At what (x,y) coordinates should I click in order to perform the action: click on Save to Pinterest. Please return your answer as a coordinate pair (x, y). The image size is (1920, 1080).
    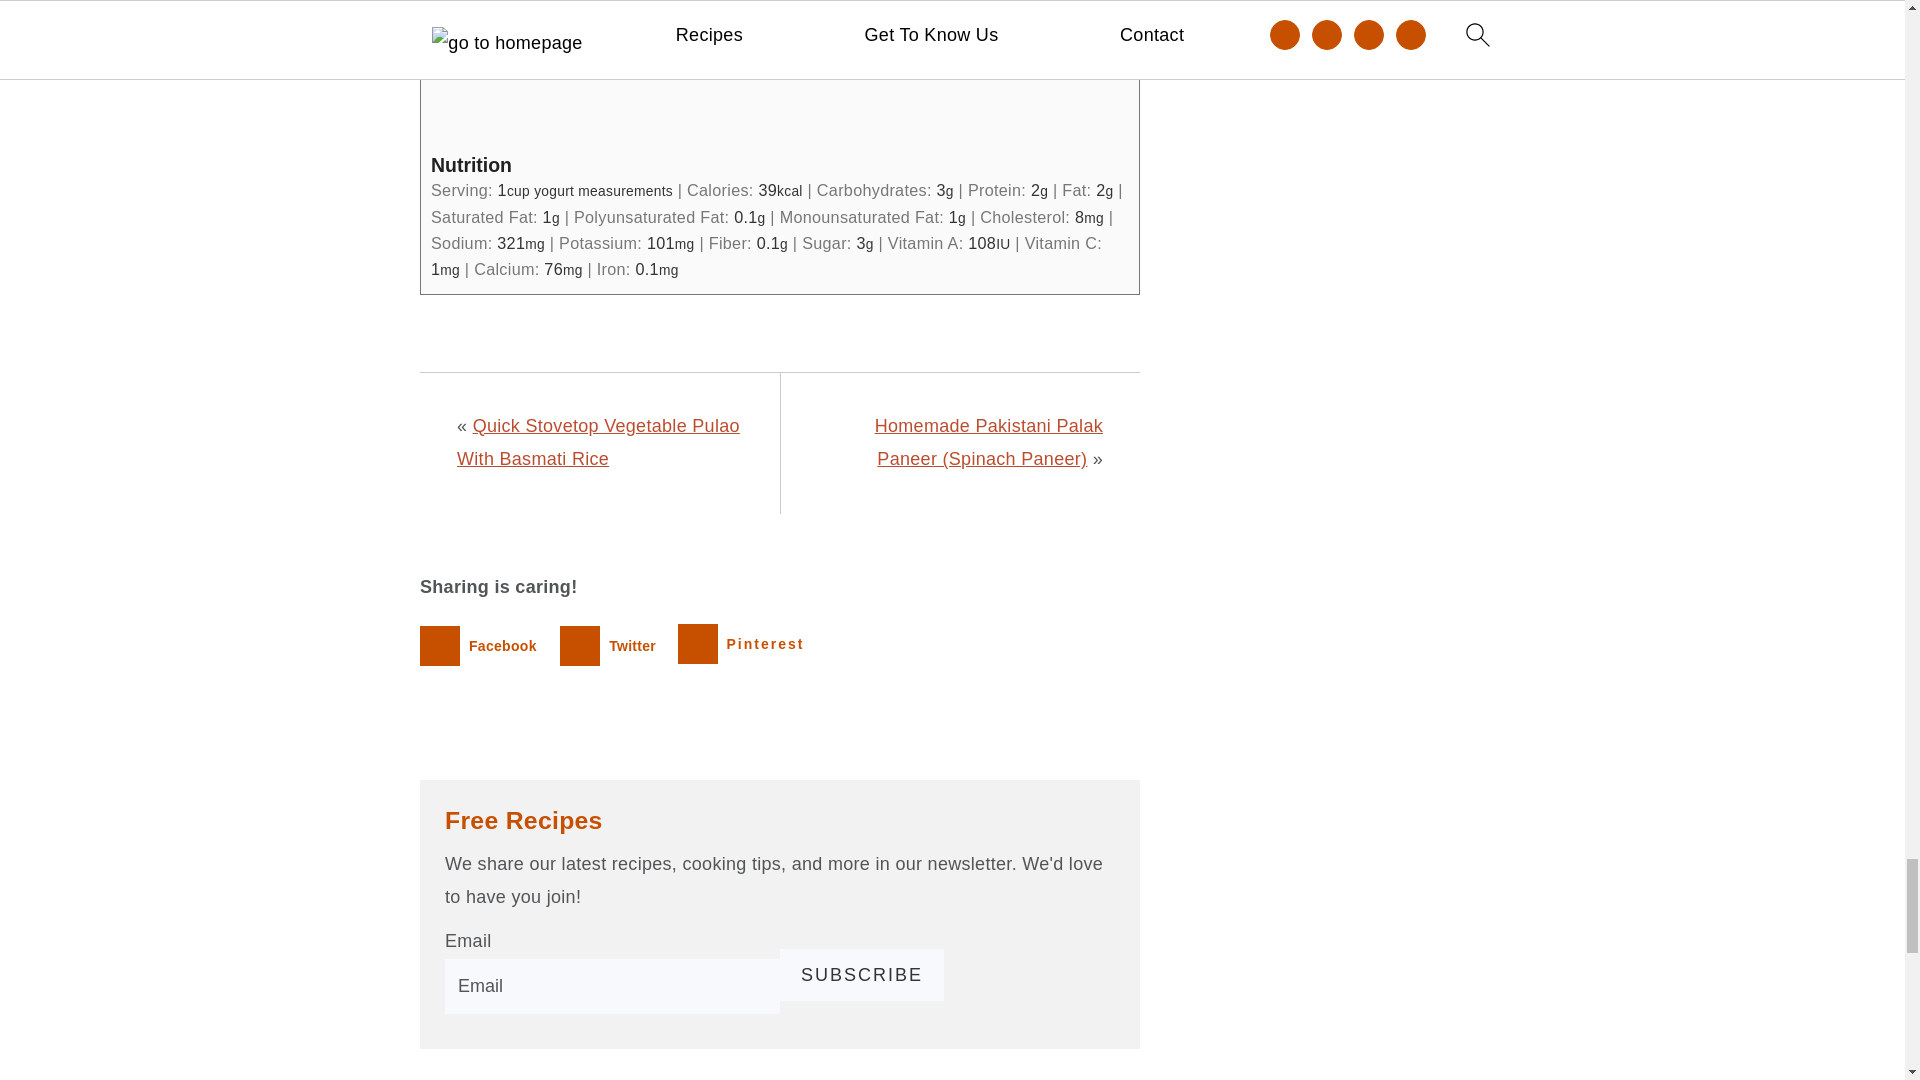
    Looking at the image, I should click on (746, 646).